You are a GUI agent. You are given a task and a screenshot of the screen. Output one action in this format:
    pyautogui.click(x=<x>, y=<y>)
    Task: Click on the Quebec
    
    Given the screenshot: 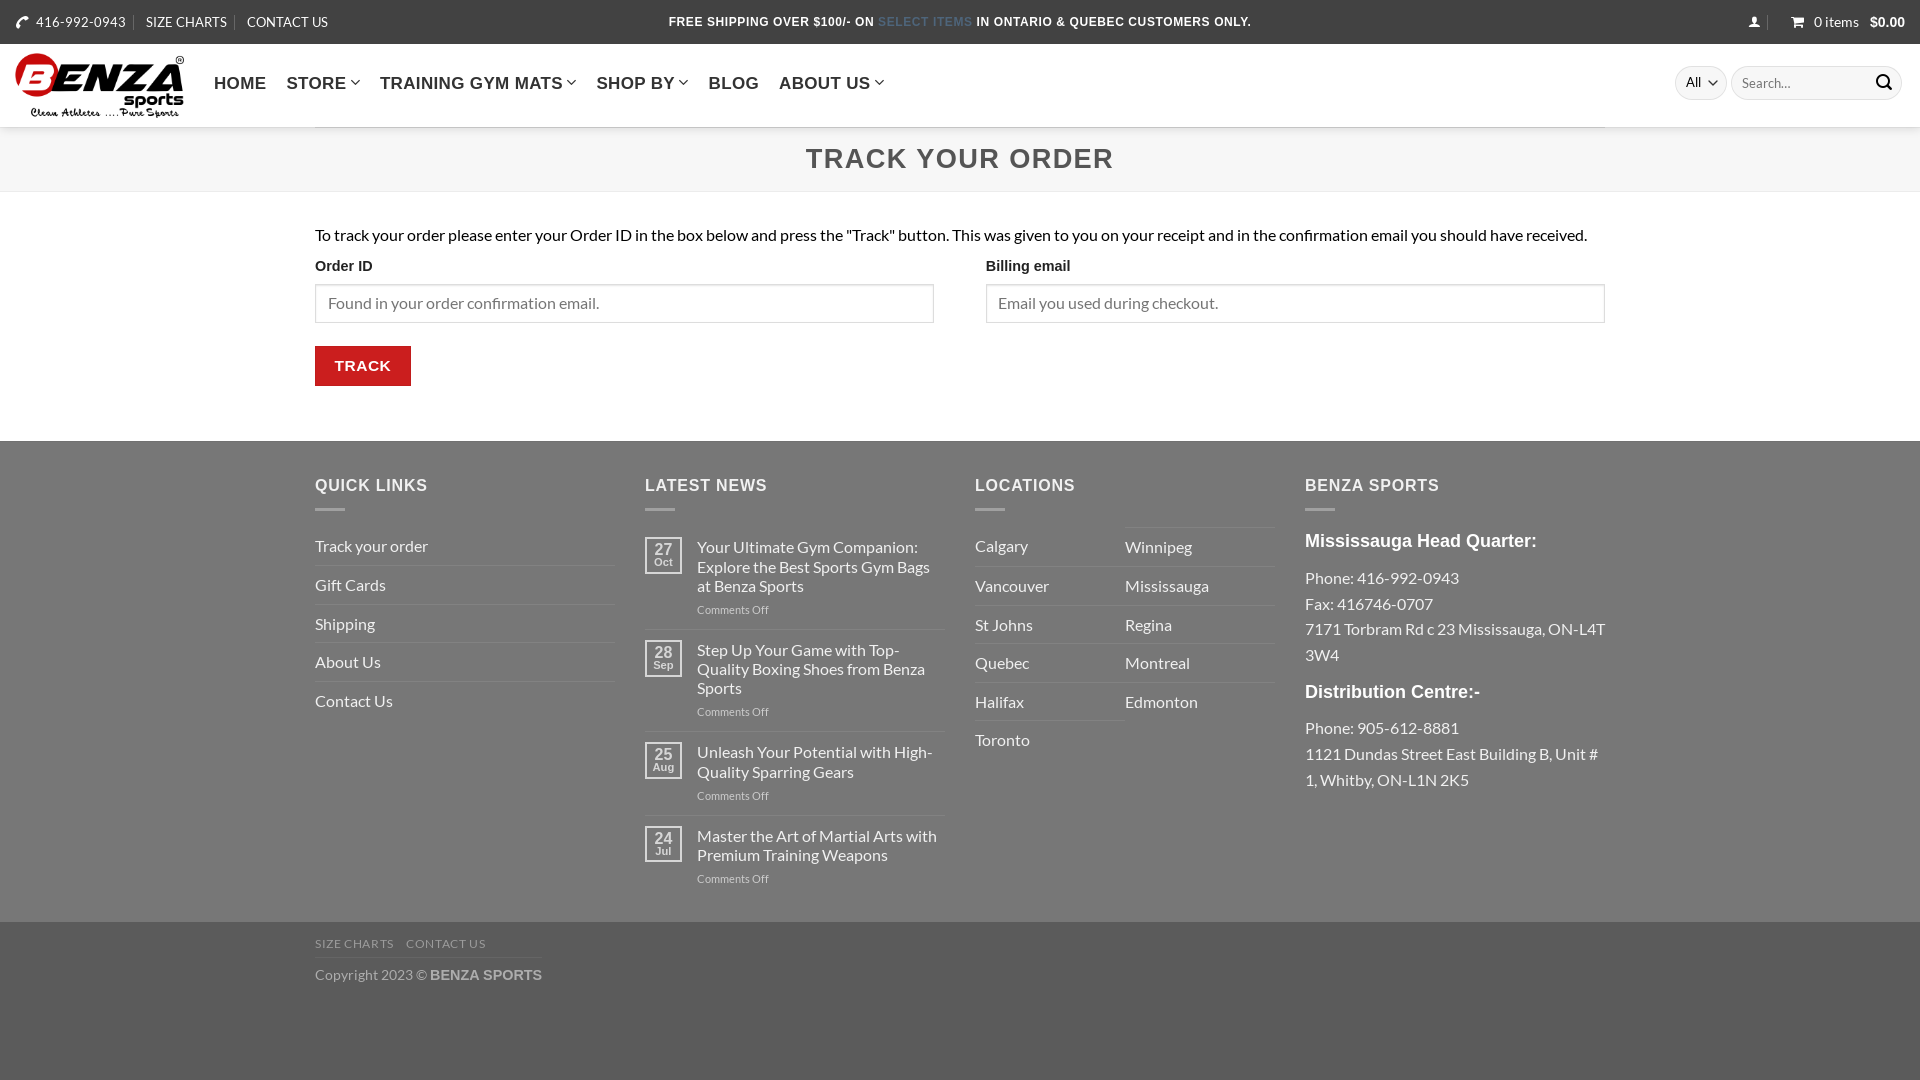 What is the action you would take?
    pyautogui.click(x=1002, y=663)
    